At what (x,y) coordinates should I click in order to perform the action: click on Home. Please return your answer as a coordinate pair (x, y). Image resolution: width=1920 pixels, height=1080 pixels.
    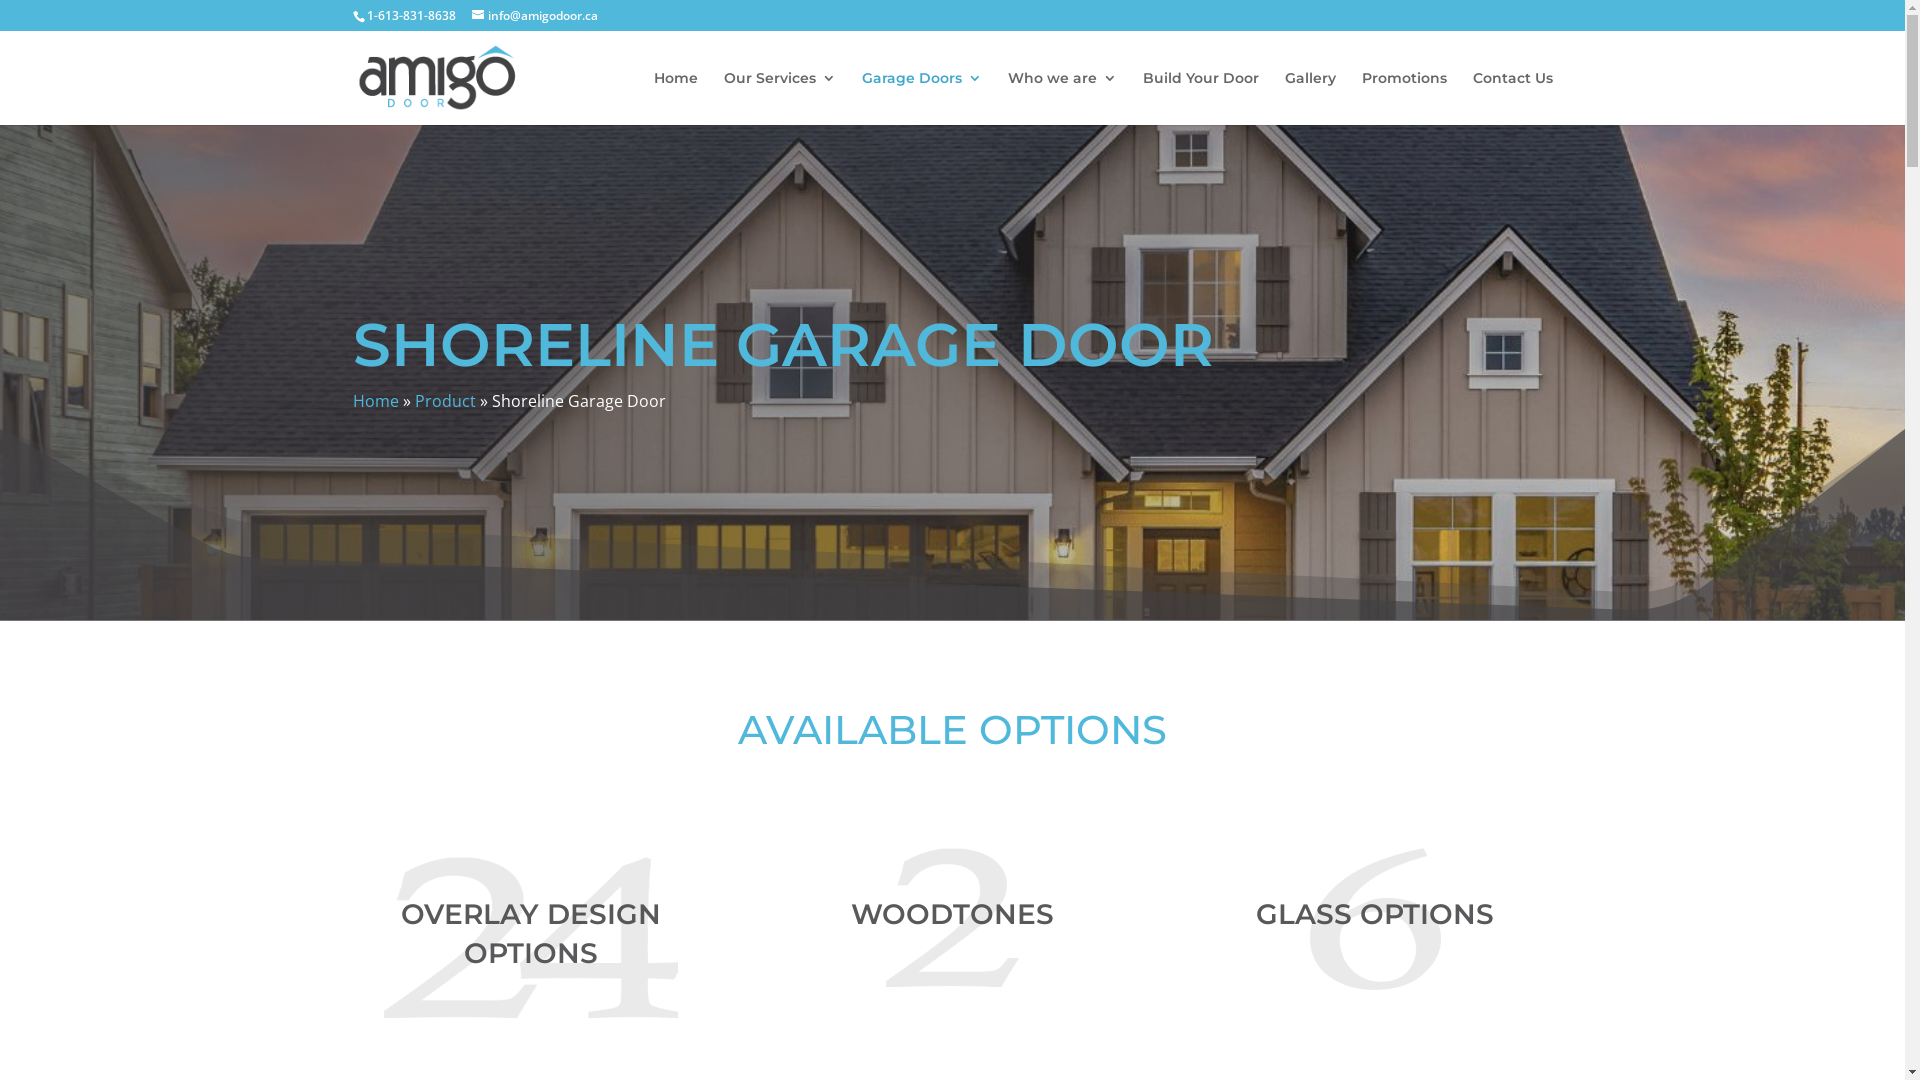
    Looking at the image, I should click on (676, 98).